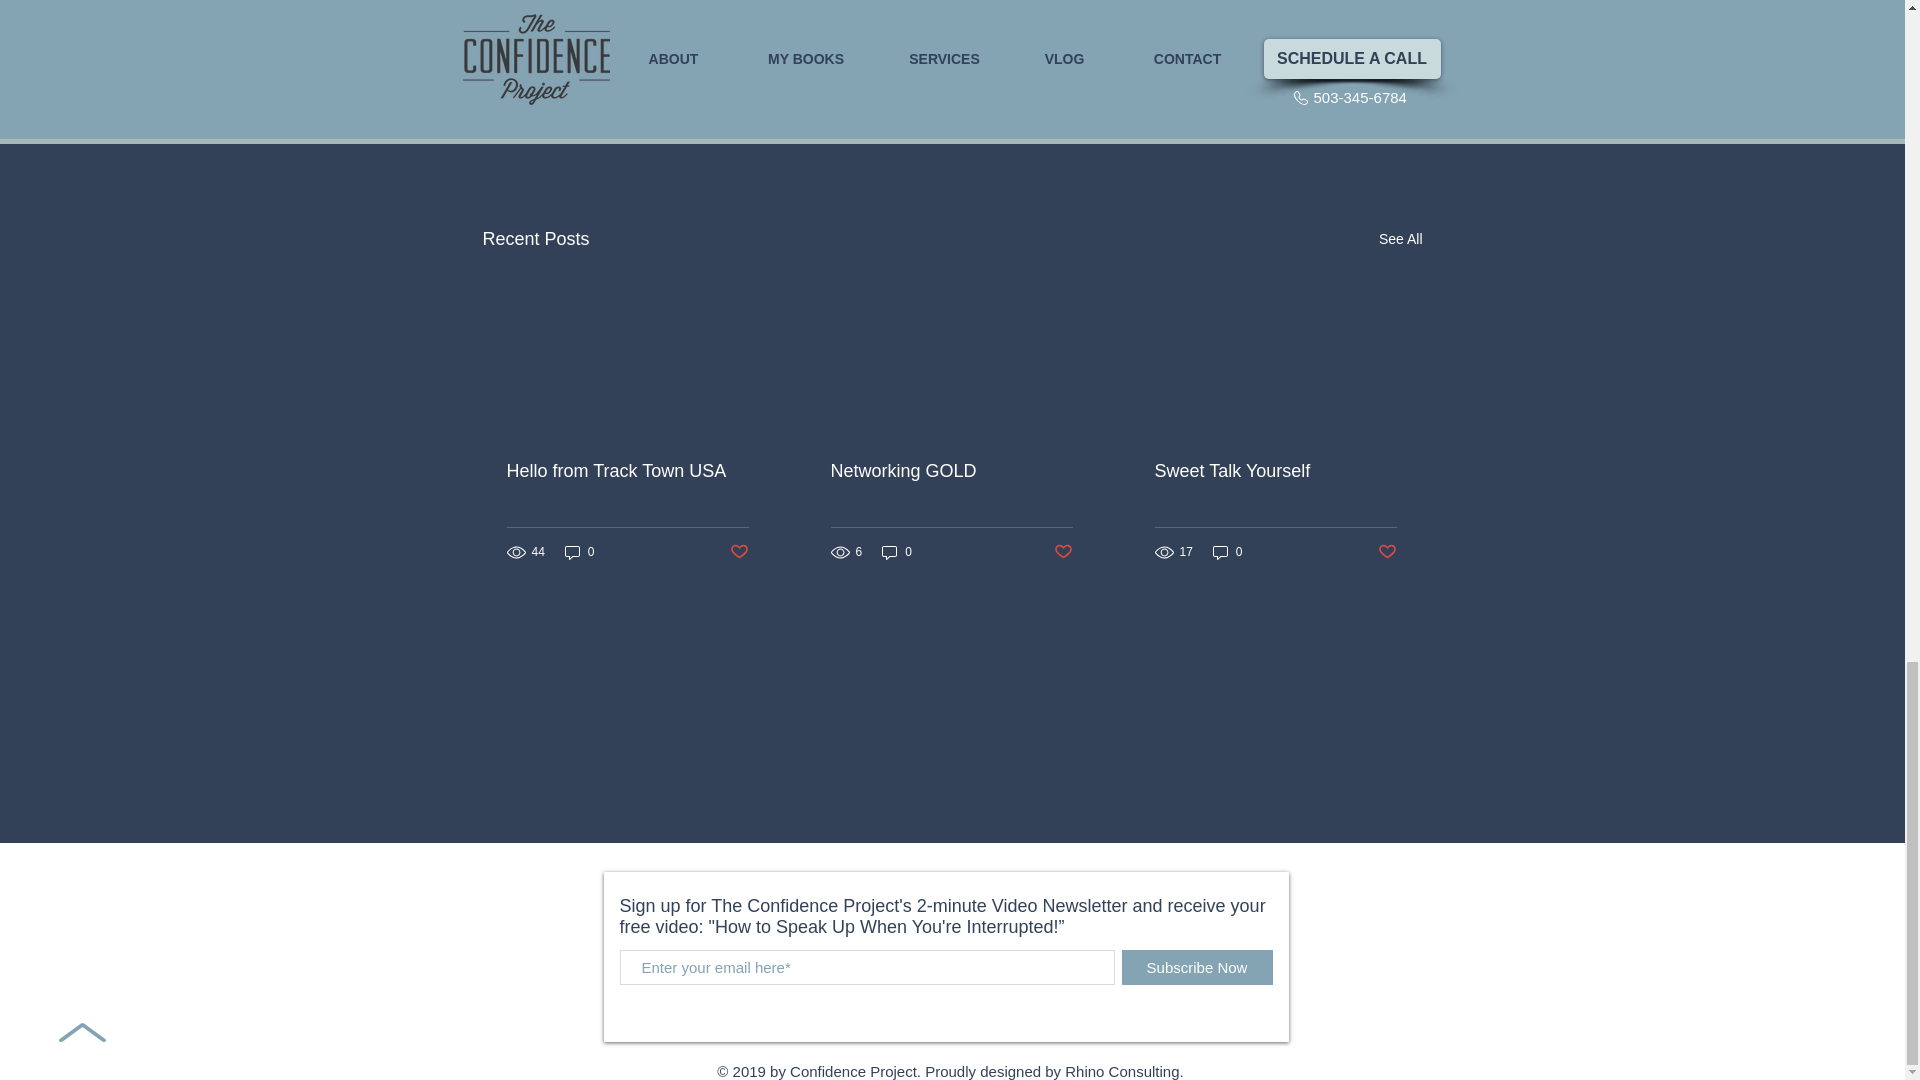 This screenshot has width=1920, height=1080. What do you see at coordinates (738, 552) in the screenshot?
I see `Post not marked as liked` at bounding box center [738, 552].